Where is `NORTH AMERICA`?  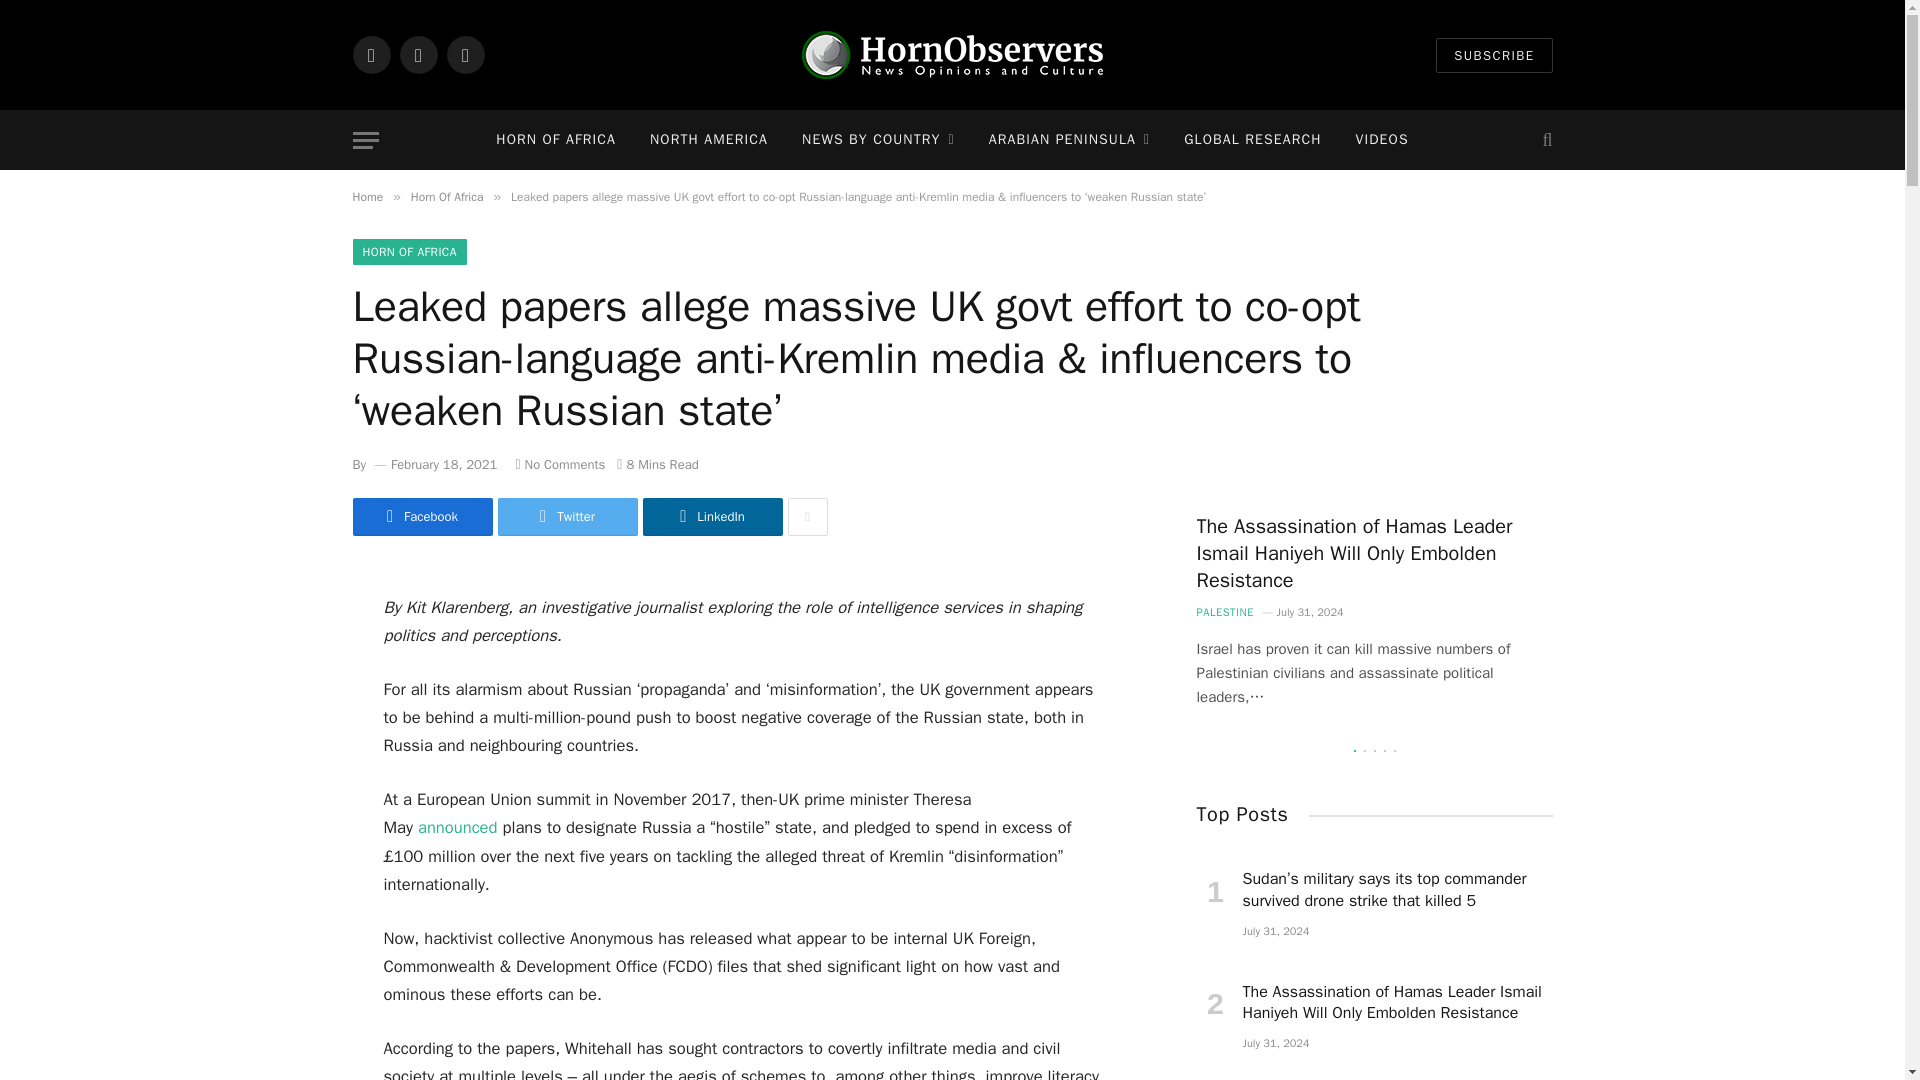 NORTH AMERICA is located at coordinates (709, 140).